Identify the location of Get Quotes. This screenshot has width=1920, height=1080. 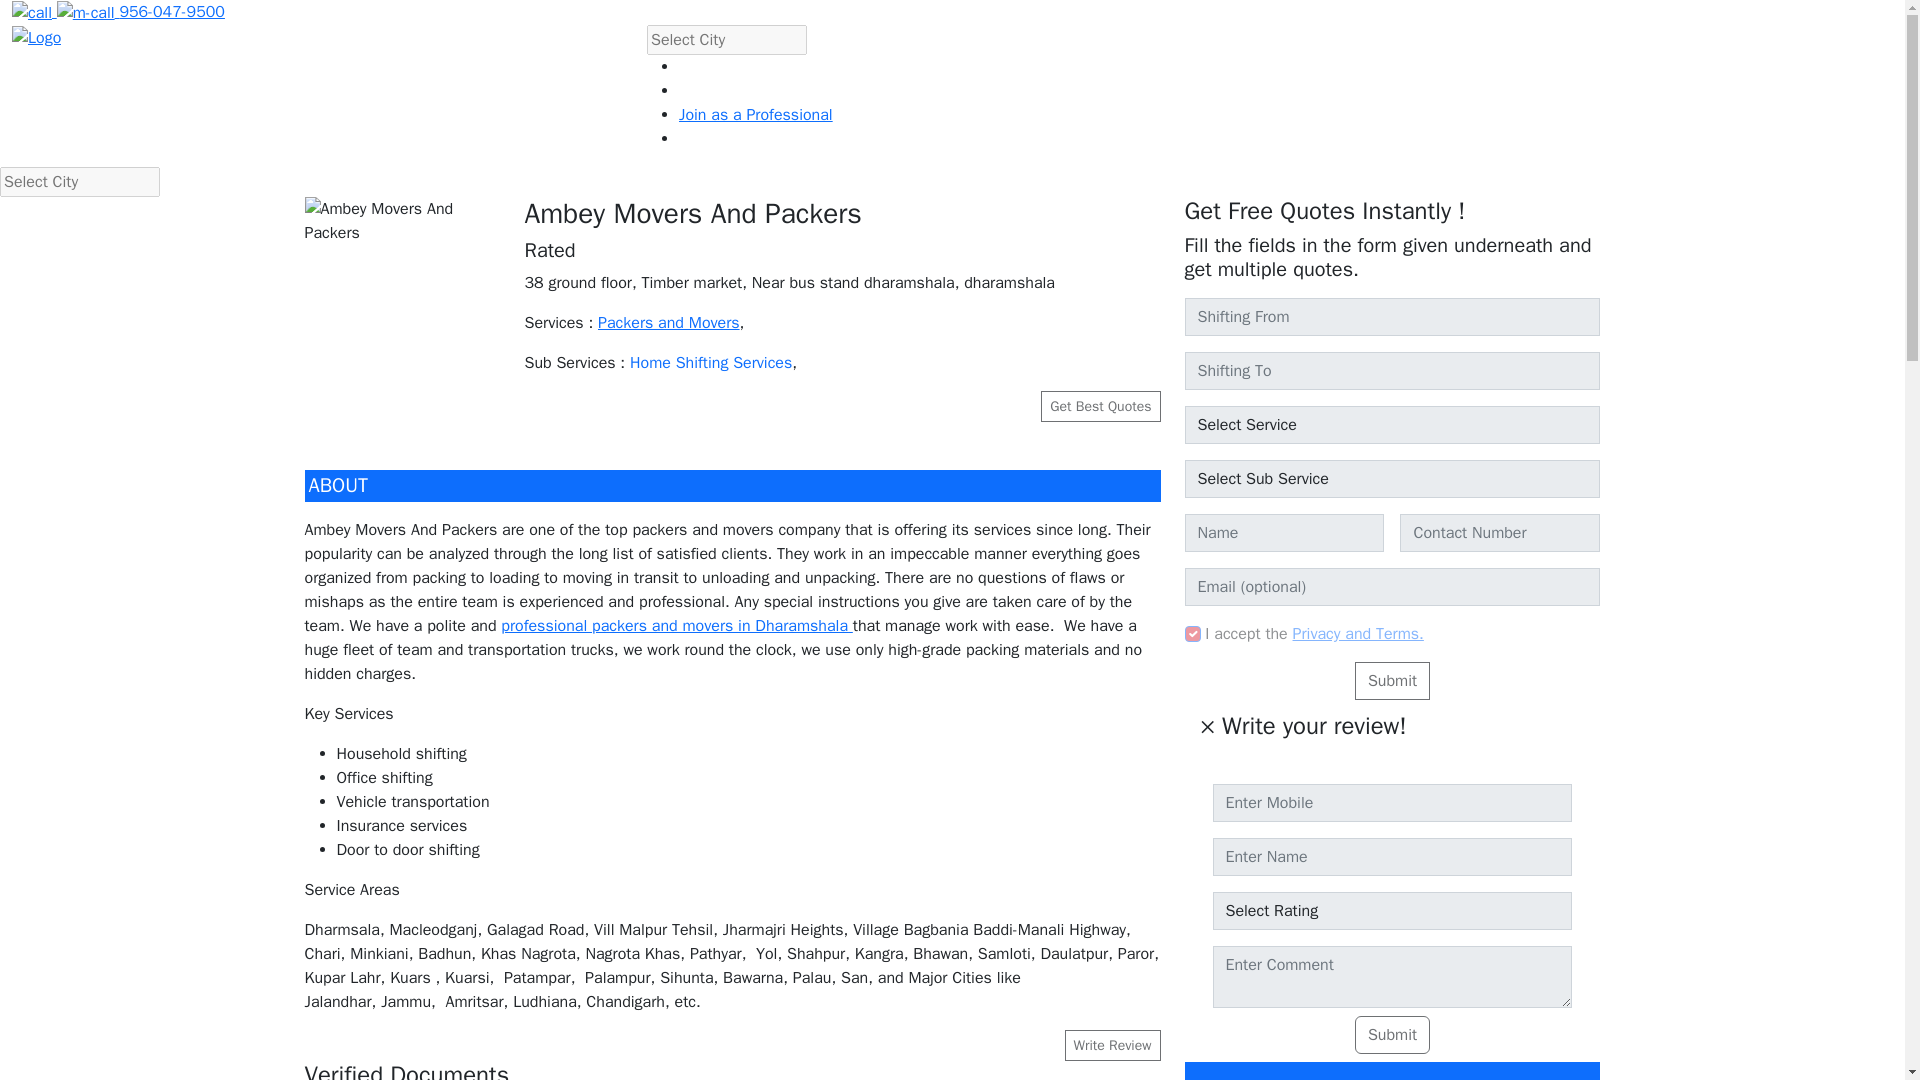
(718, 91).